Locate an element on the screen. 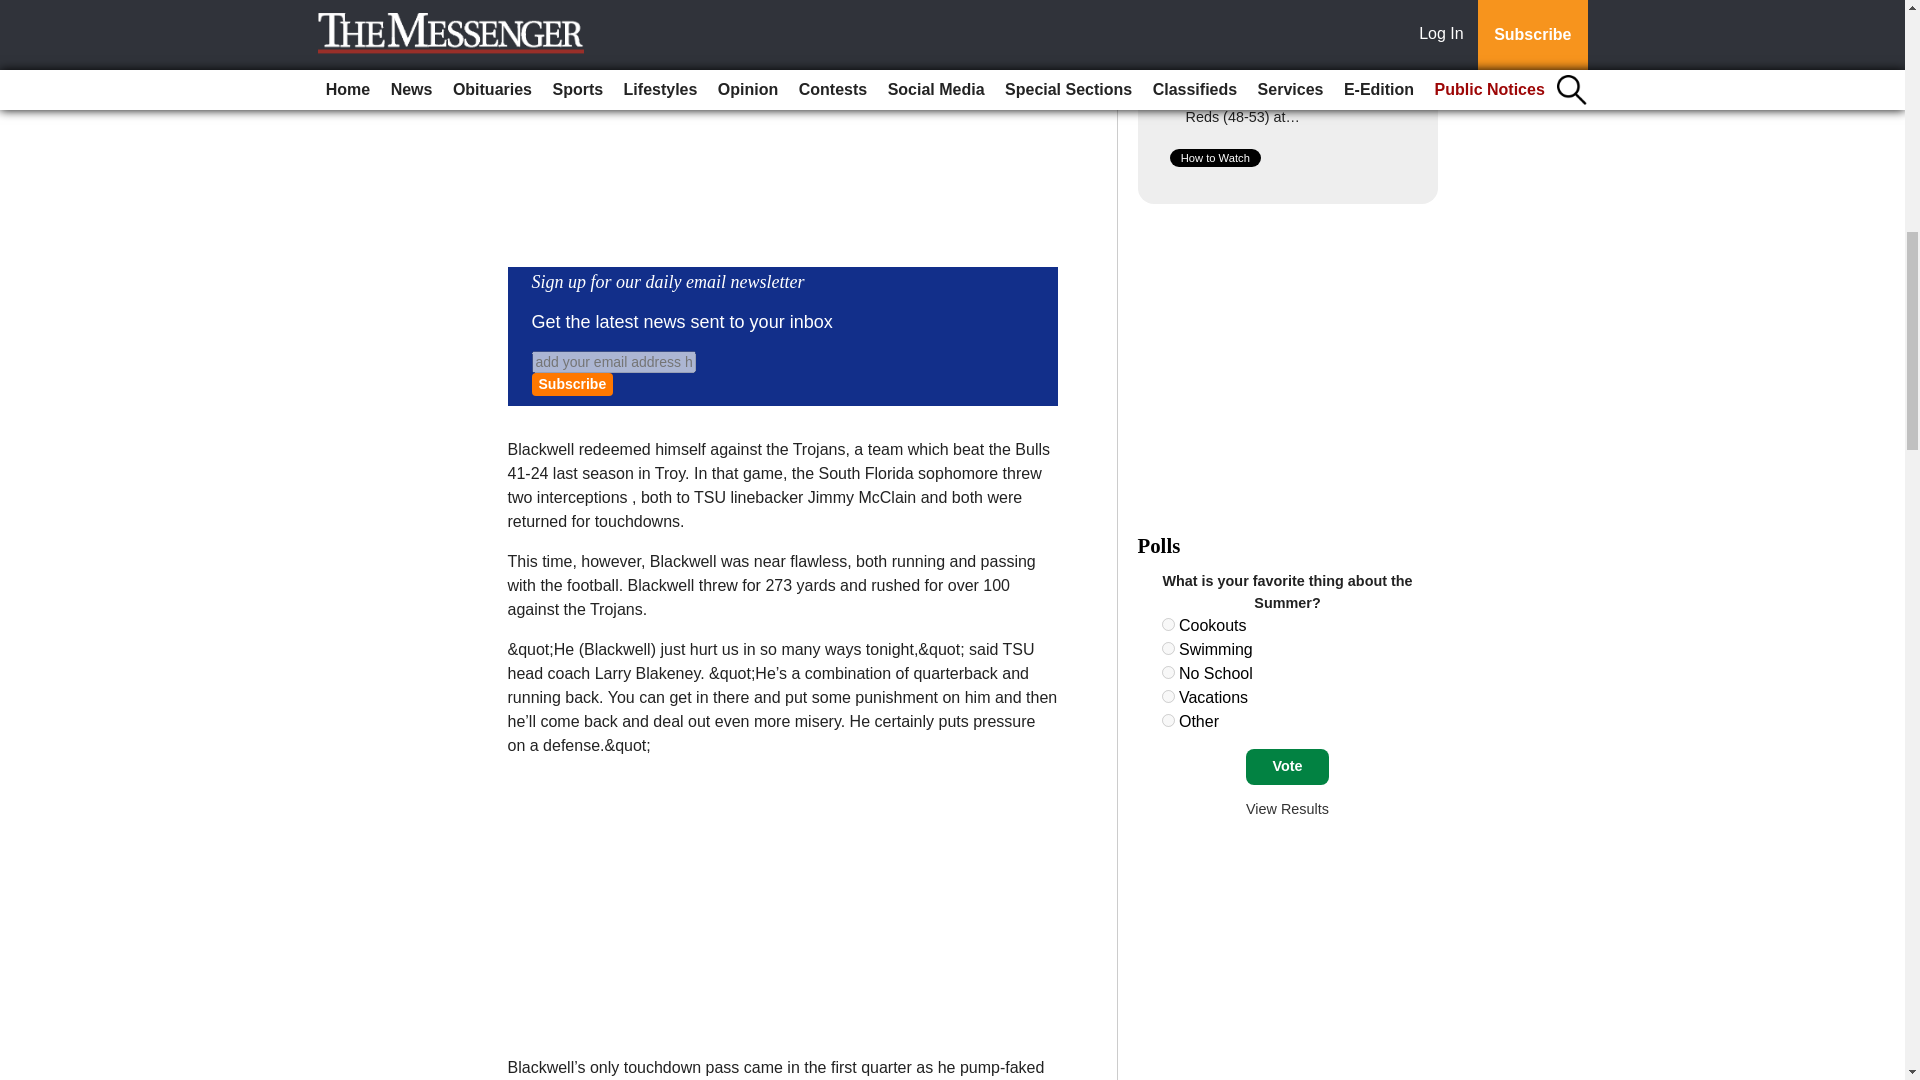 Image resolution: width=1920 pixels, height=1080 pixels. 7275 is located at coordinates (1168, 648).